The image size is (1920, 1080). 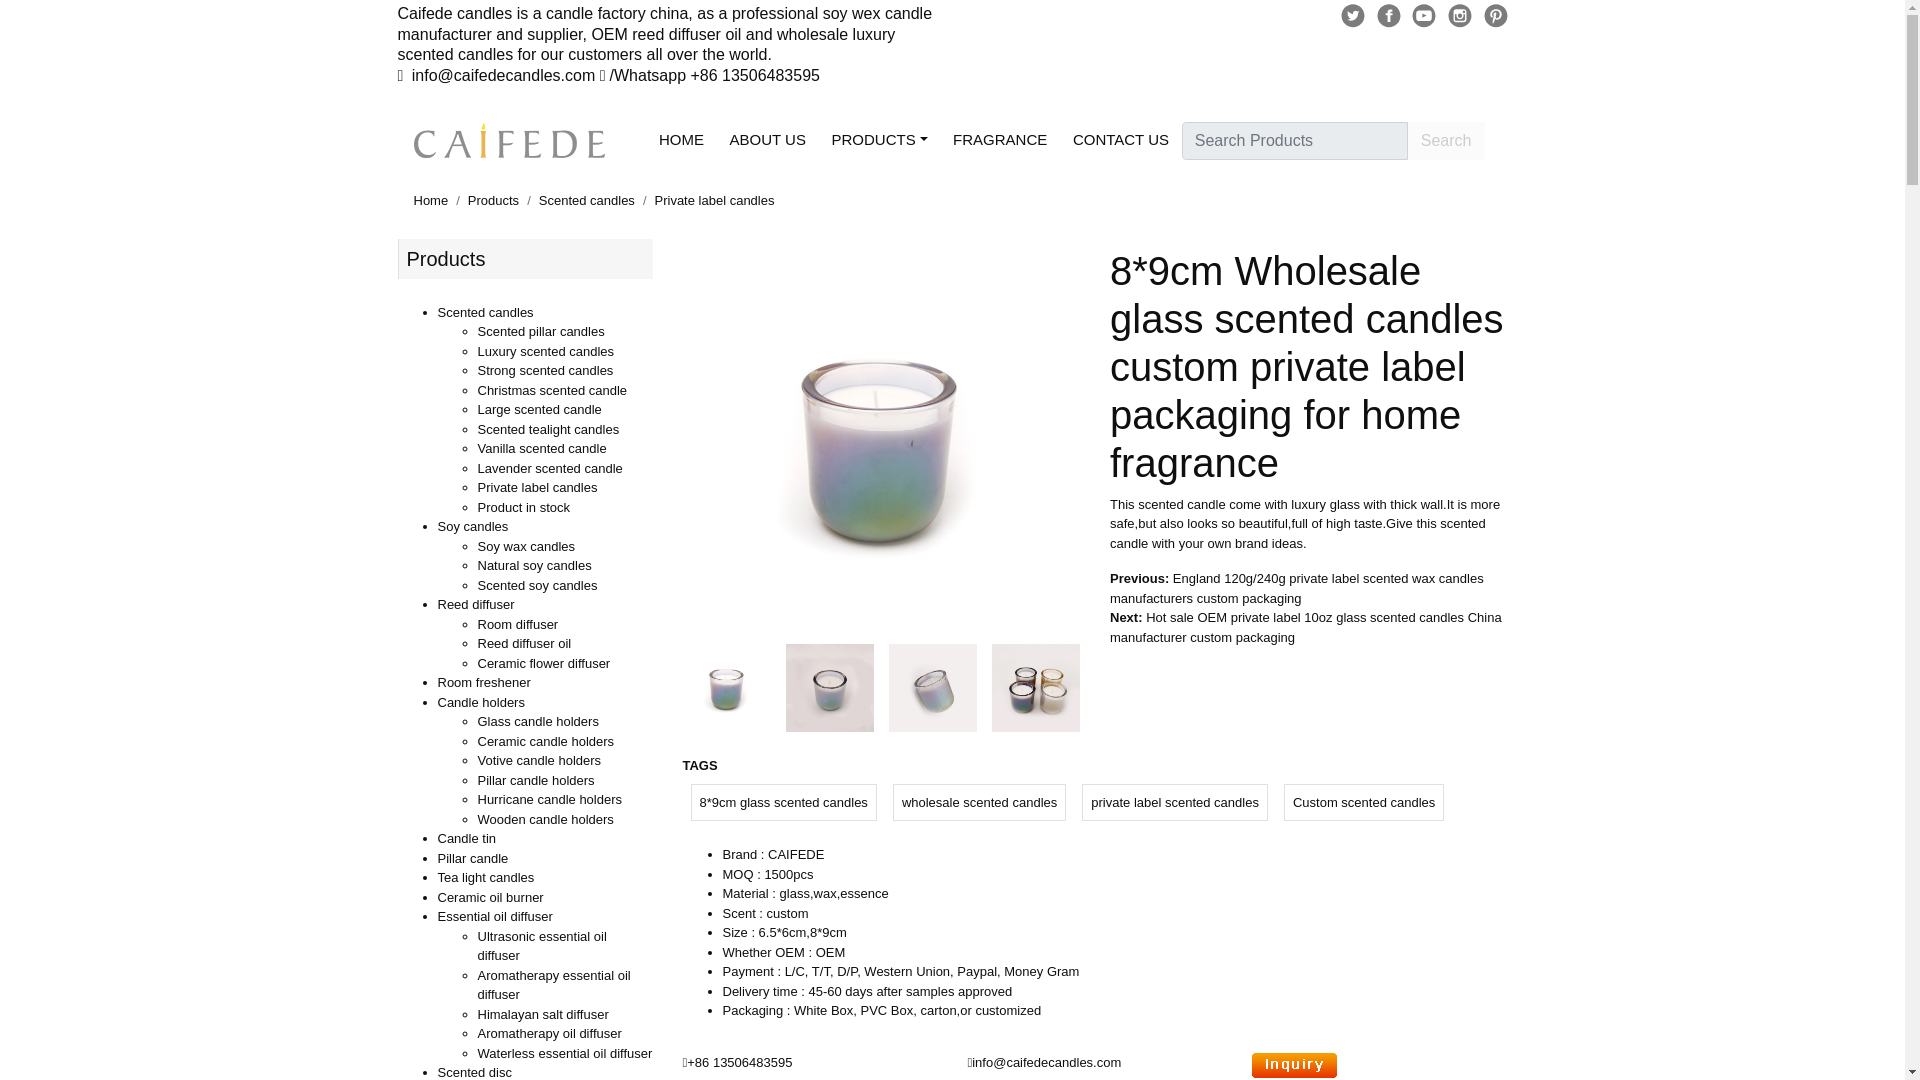 I want to click on Private label candles, so click(x=714, y=200).